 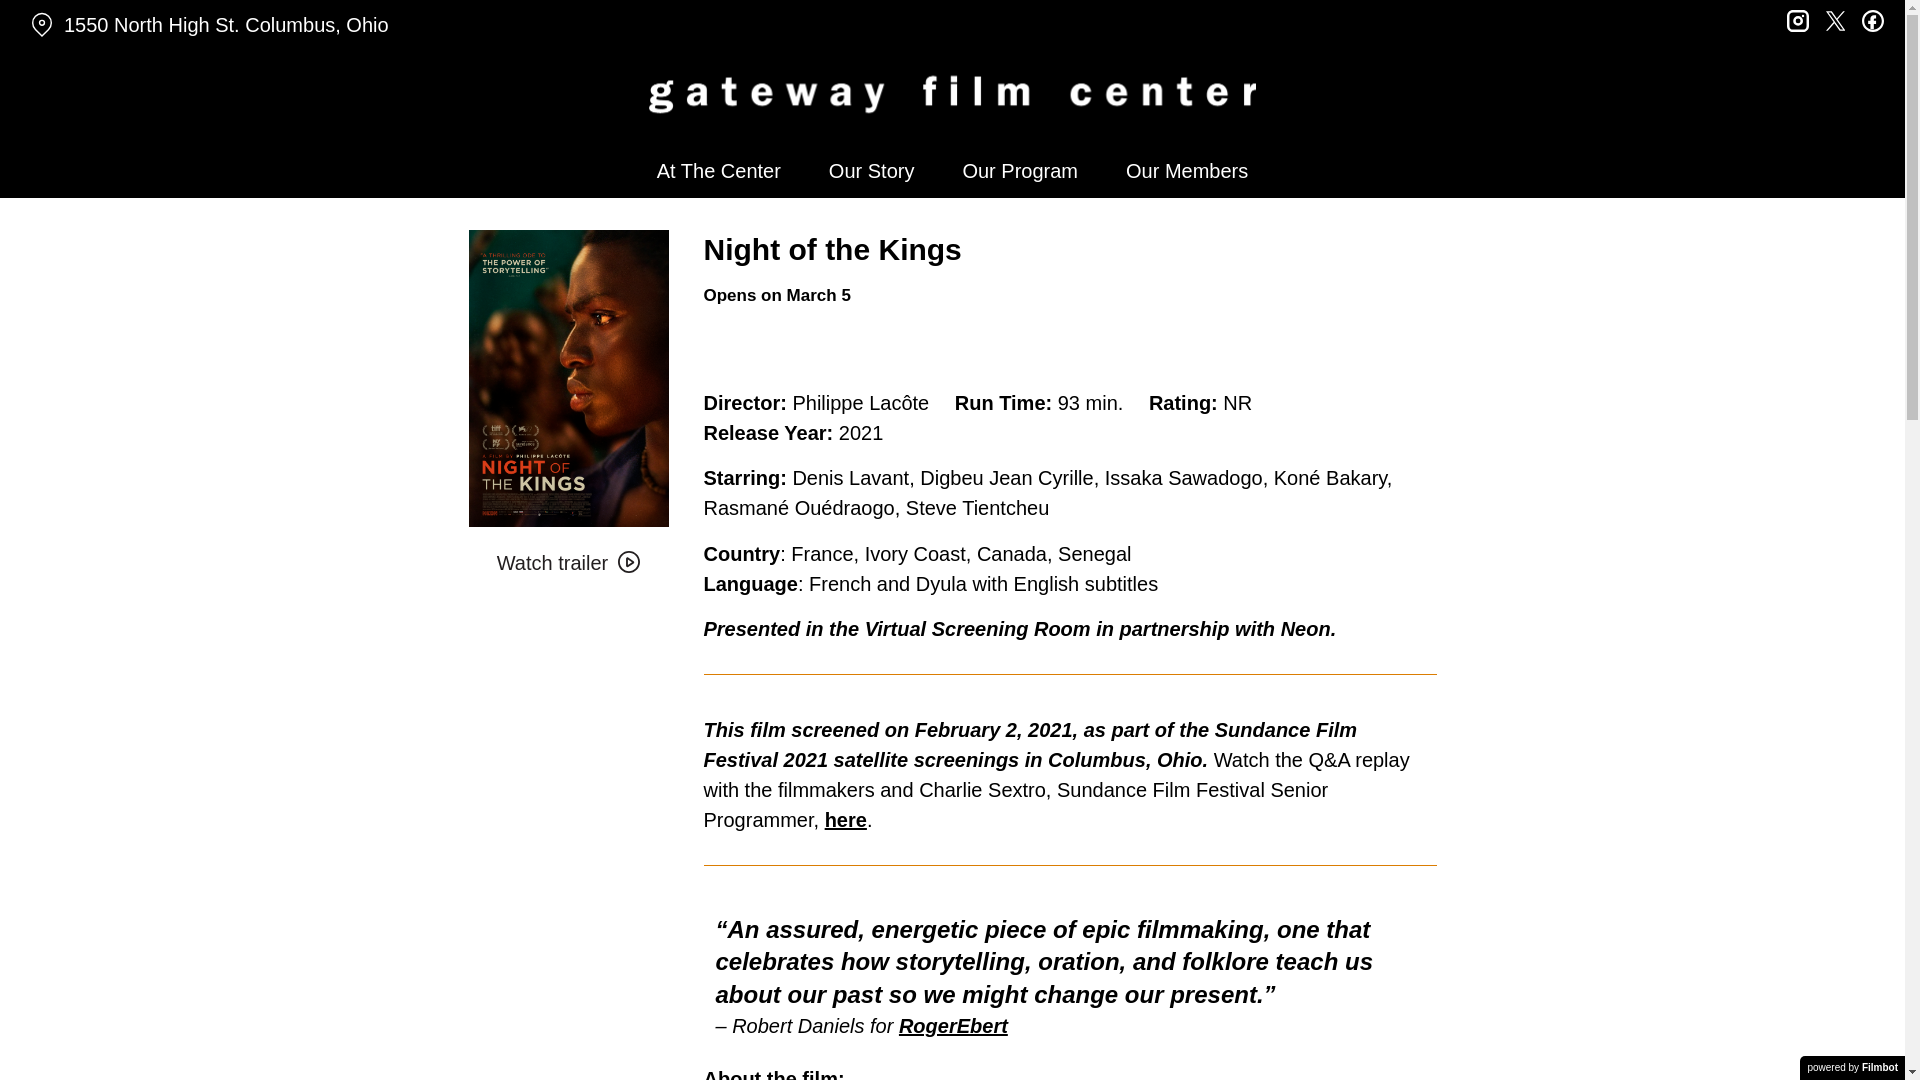 What do you see at coordinates (568, 563) in the screenshot?
I see `Watch trailer` at bounding box center [568, 563].